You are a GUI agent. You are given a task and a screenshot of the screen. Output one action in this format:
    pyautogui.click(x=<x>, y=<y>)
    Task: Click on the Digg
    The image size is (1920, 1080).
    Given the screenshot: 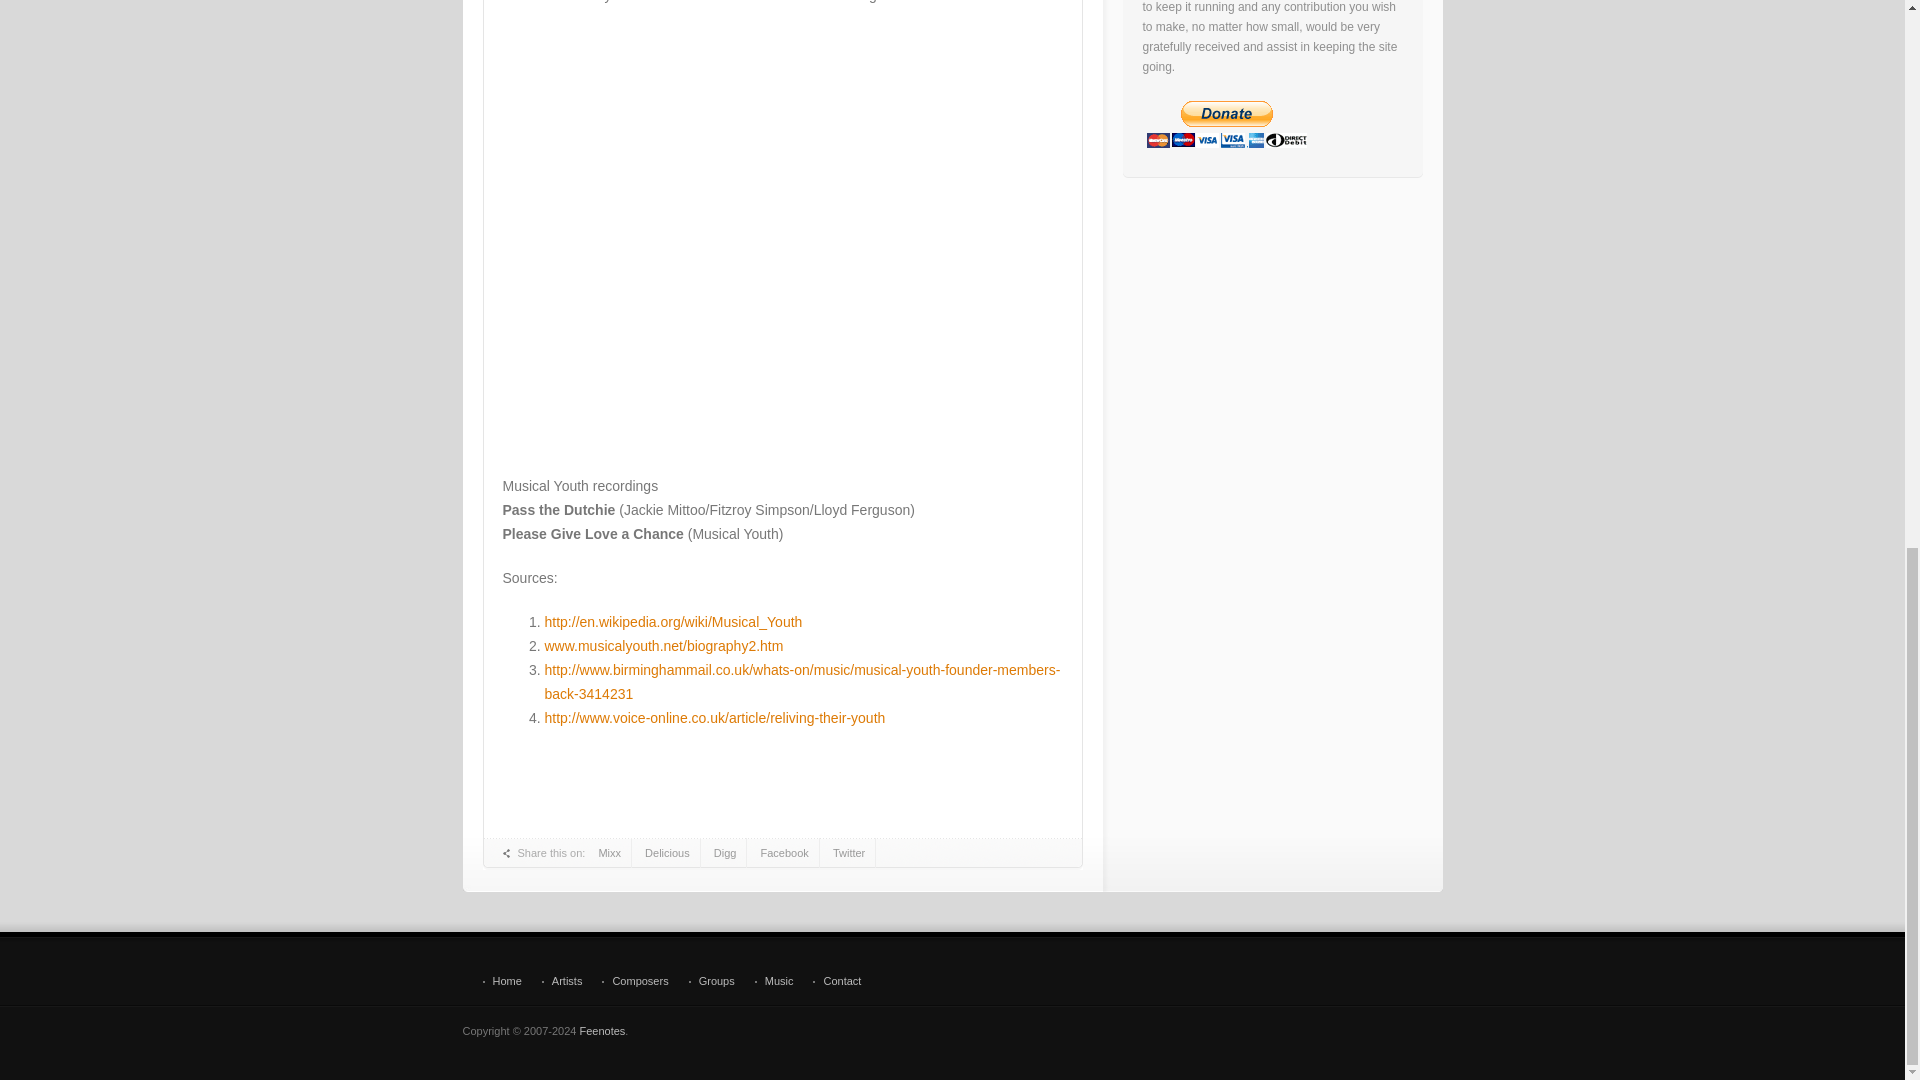 What is the action you would take?
    pyautogui.click(x=726, y=853)
    